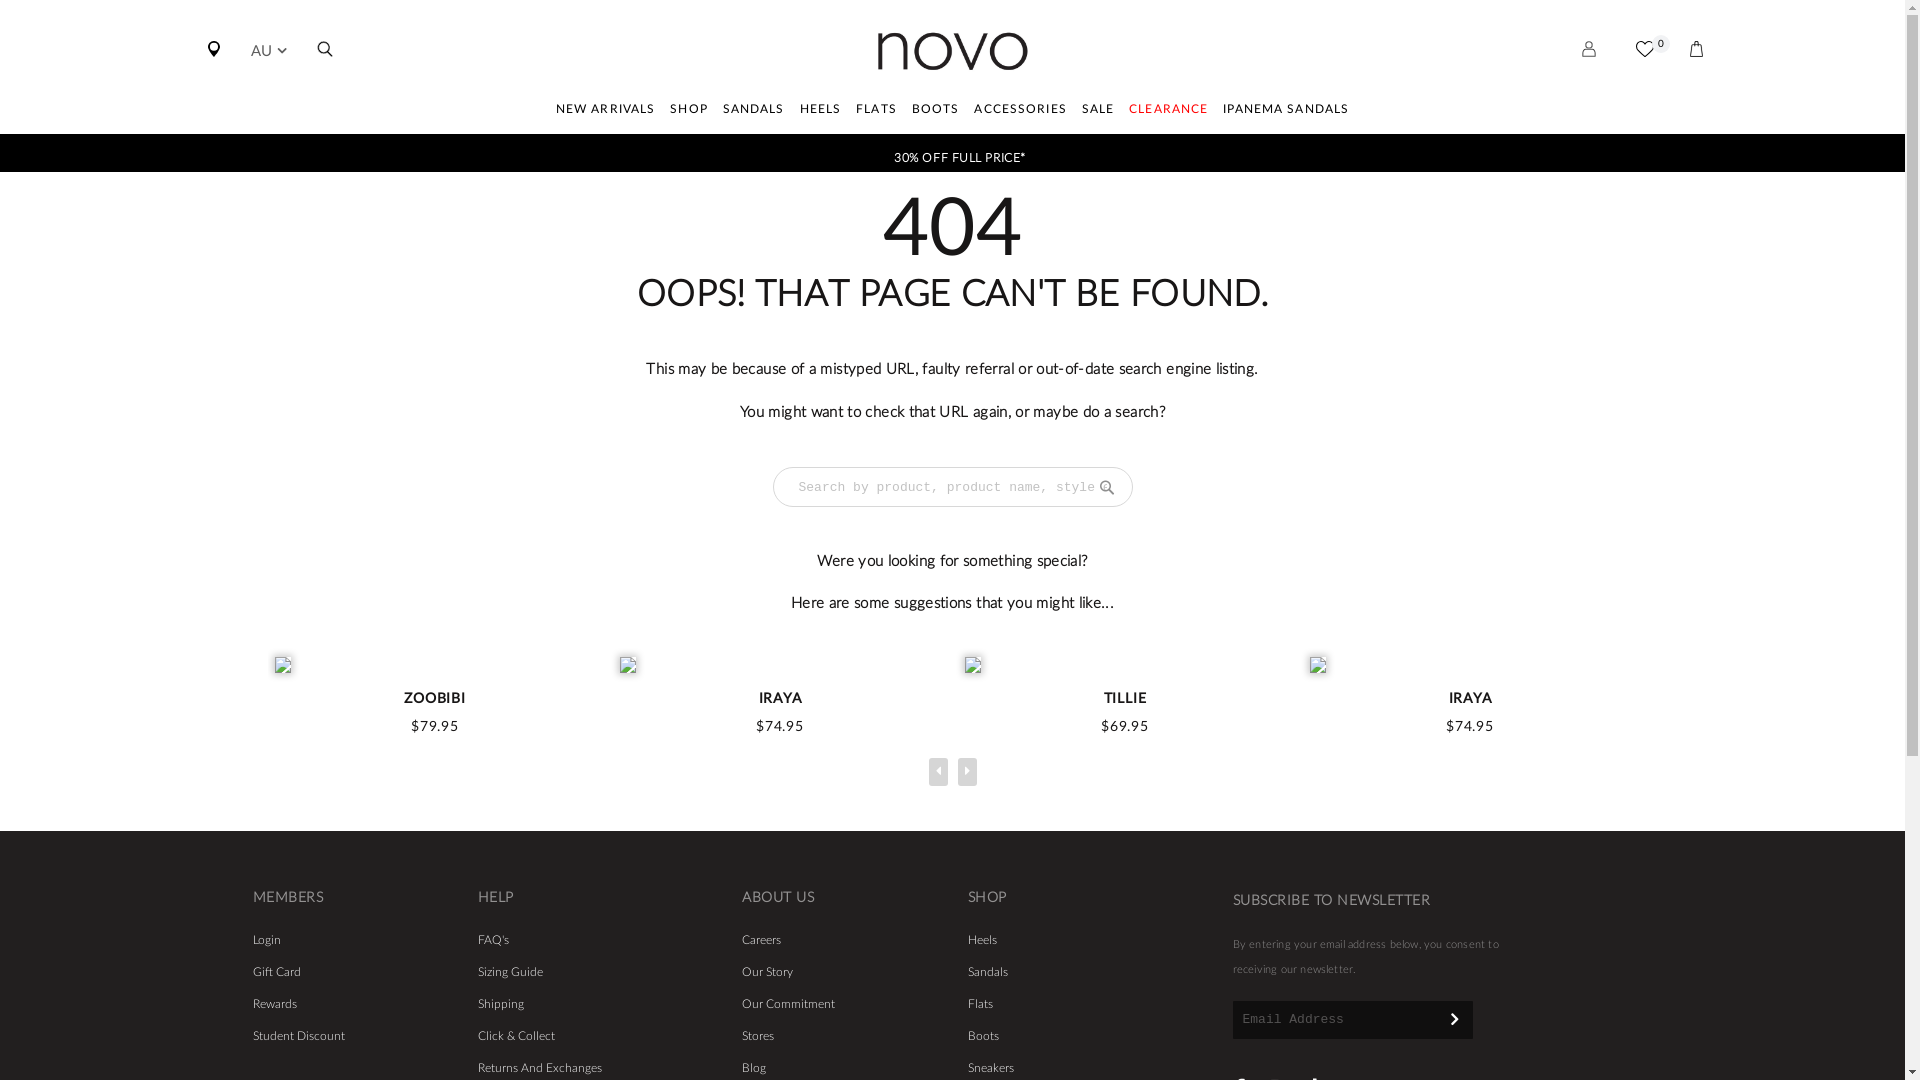  I want to click on CLEARANCE, so click(1168, 112).